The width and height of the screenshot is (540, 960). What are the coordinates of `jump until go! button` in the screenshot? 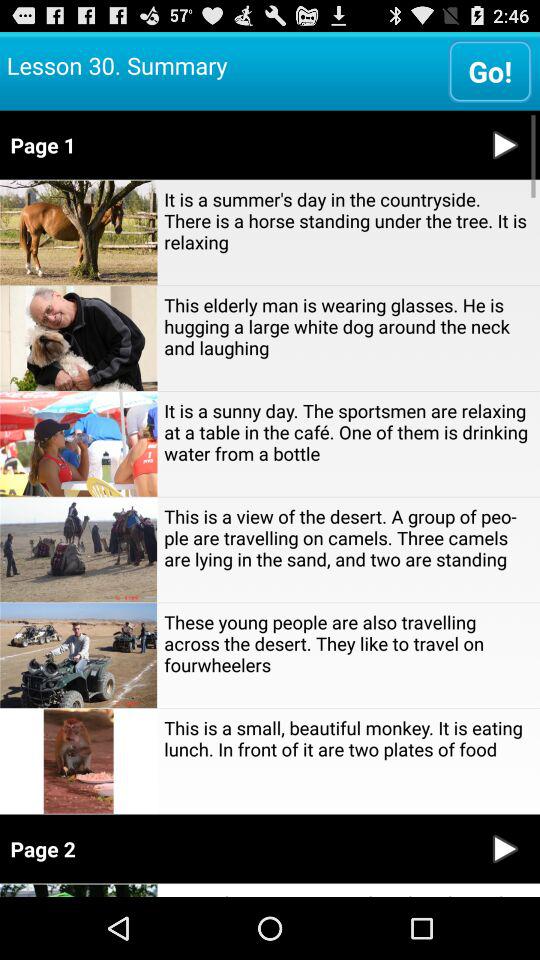 It's located at (490, 70).